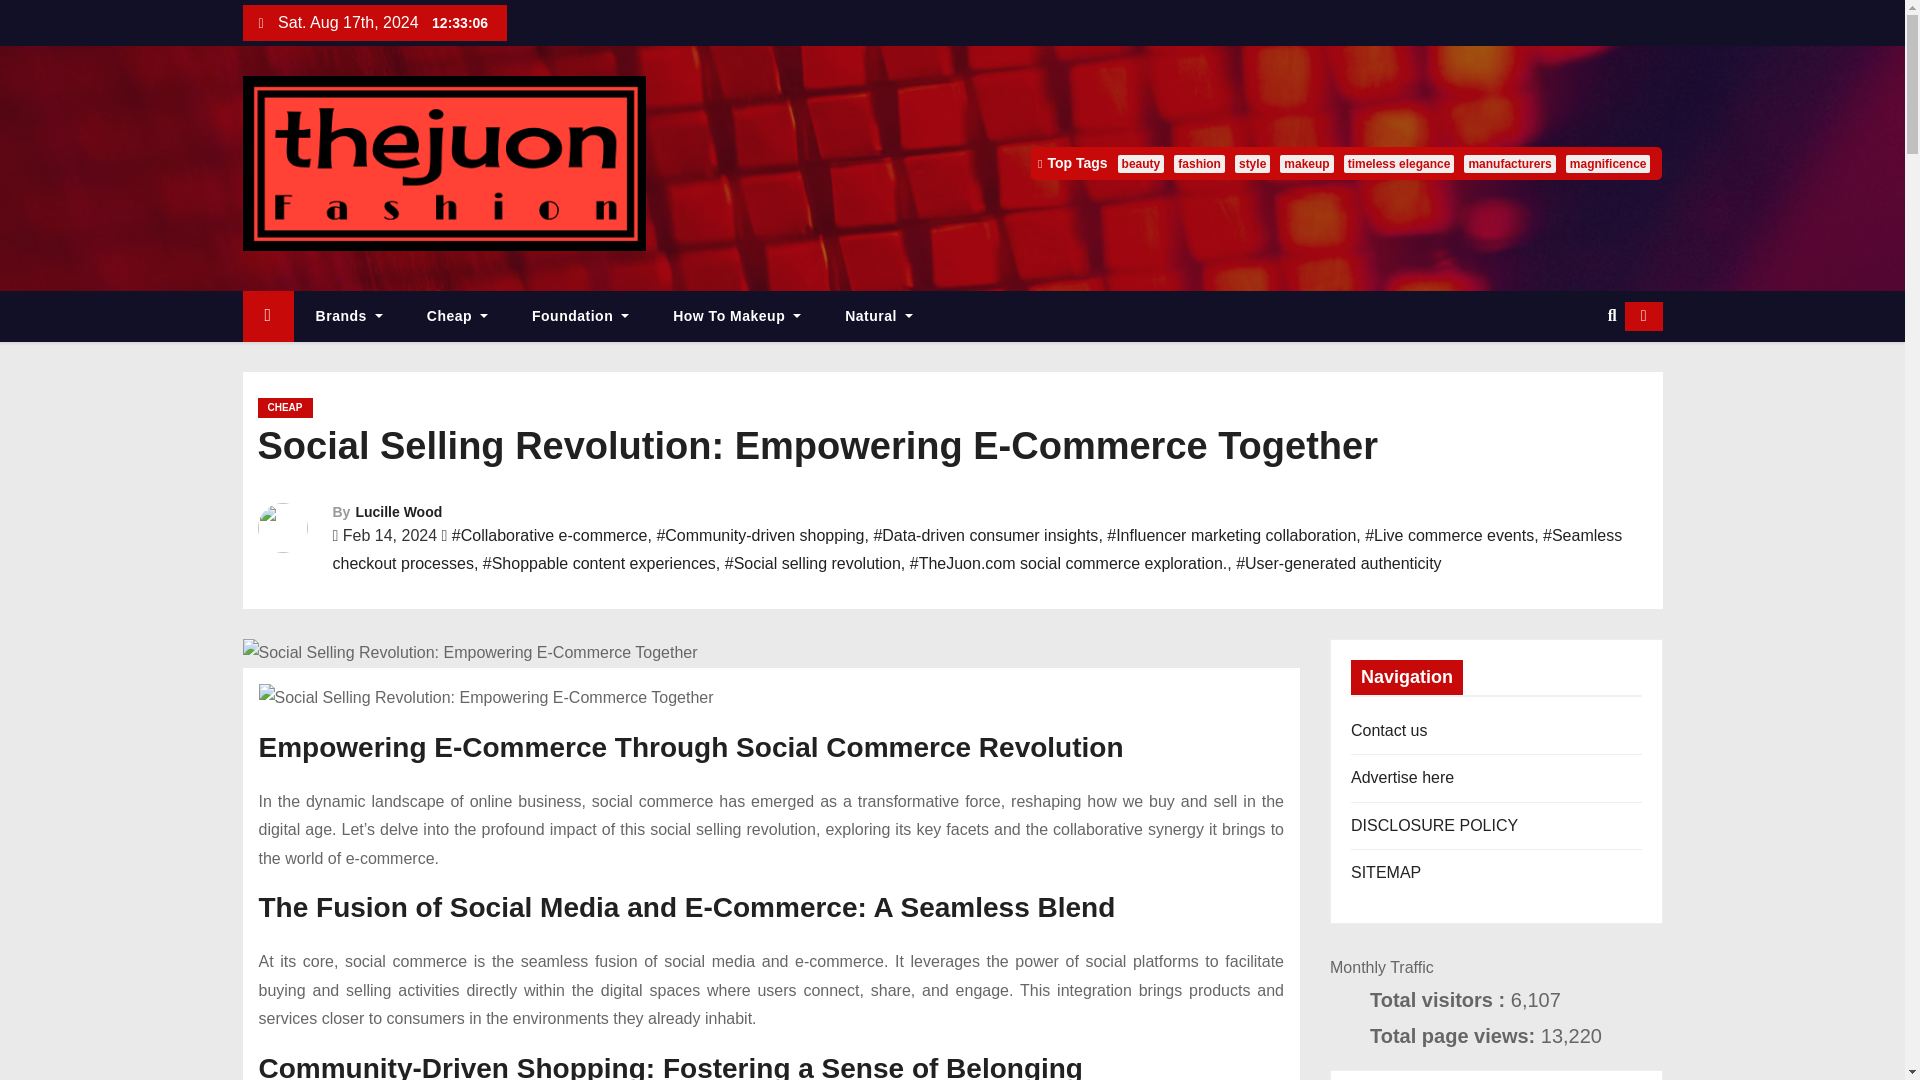 Image resolution: width=1920 pixels, height=1080 pixels. I want to click on style, so click(1252, 164).